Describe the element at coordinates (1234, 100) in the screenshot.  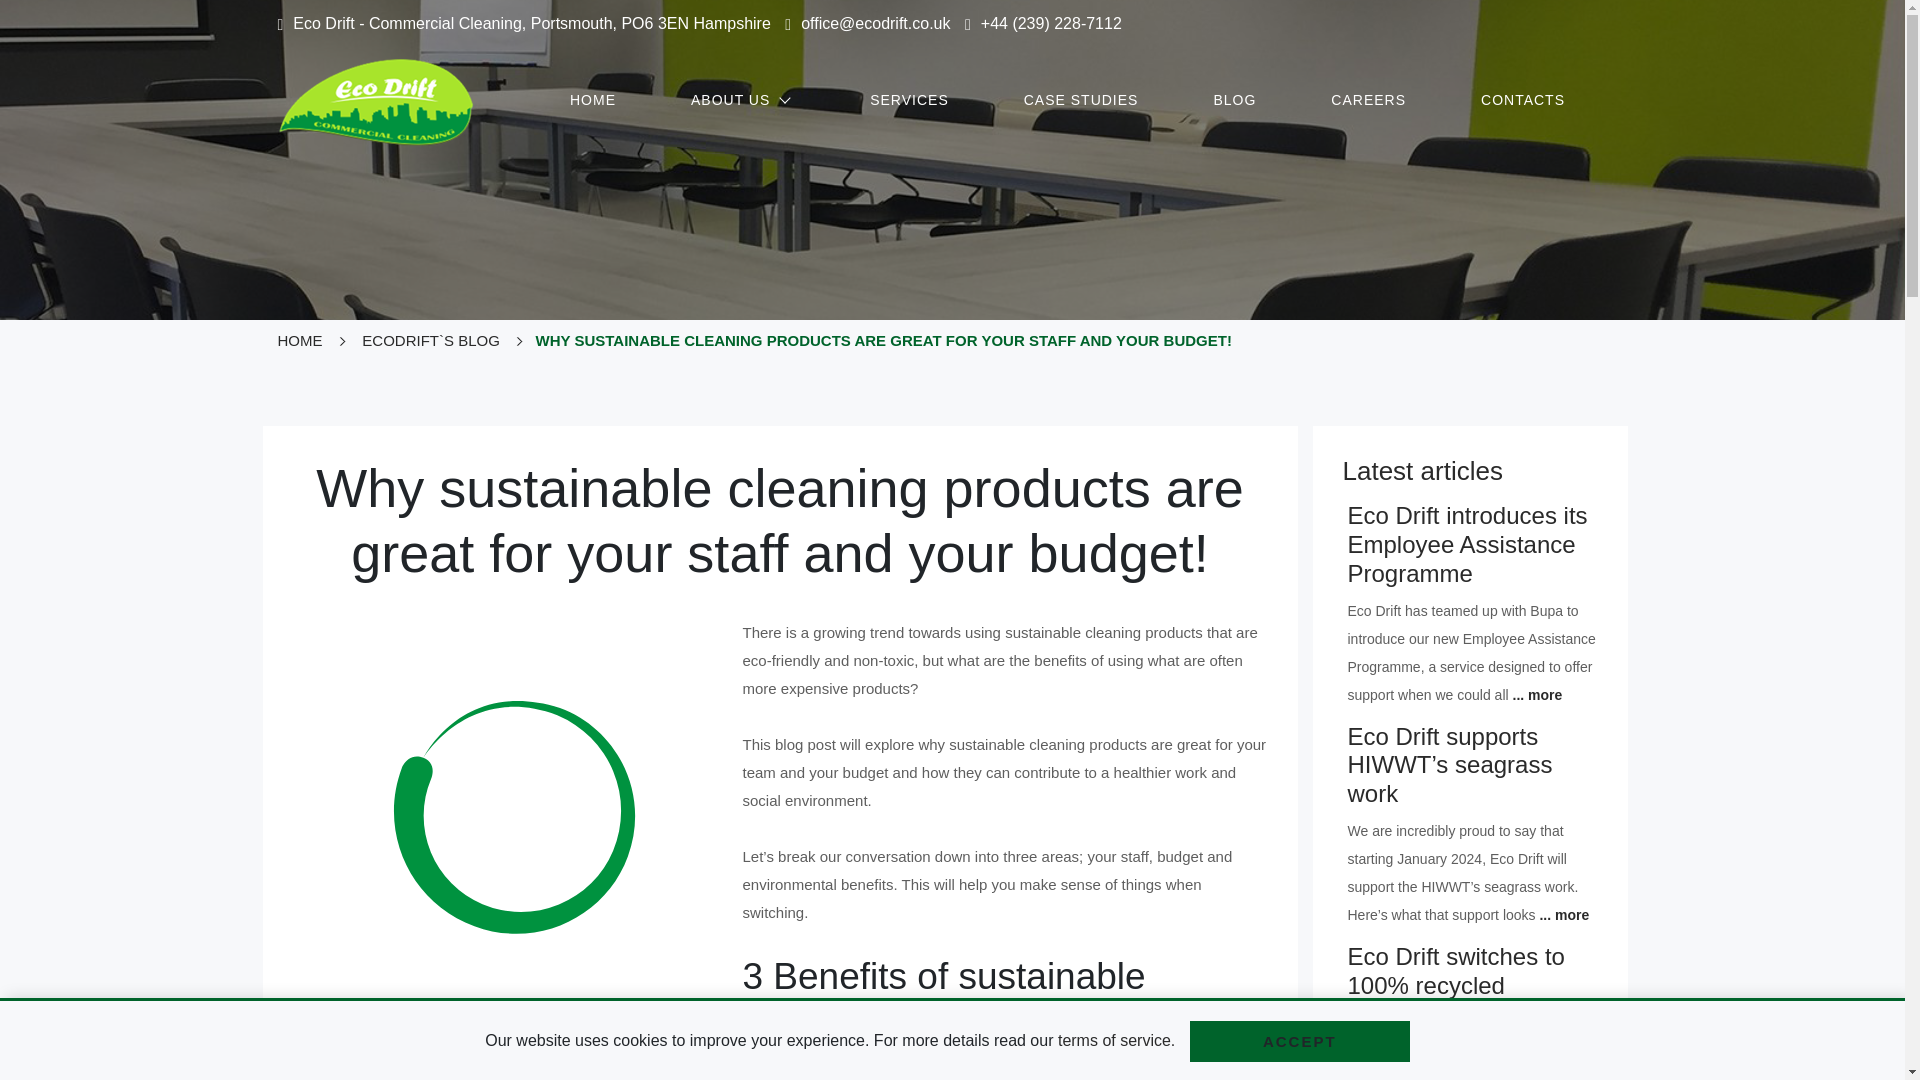
I see `BLOG` at that location.